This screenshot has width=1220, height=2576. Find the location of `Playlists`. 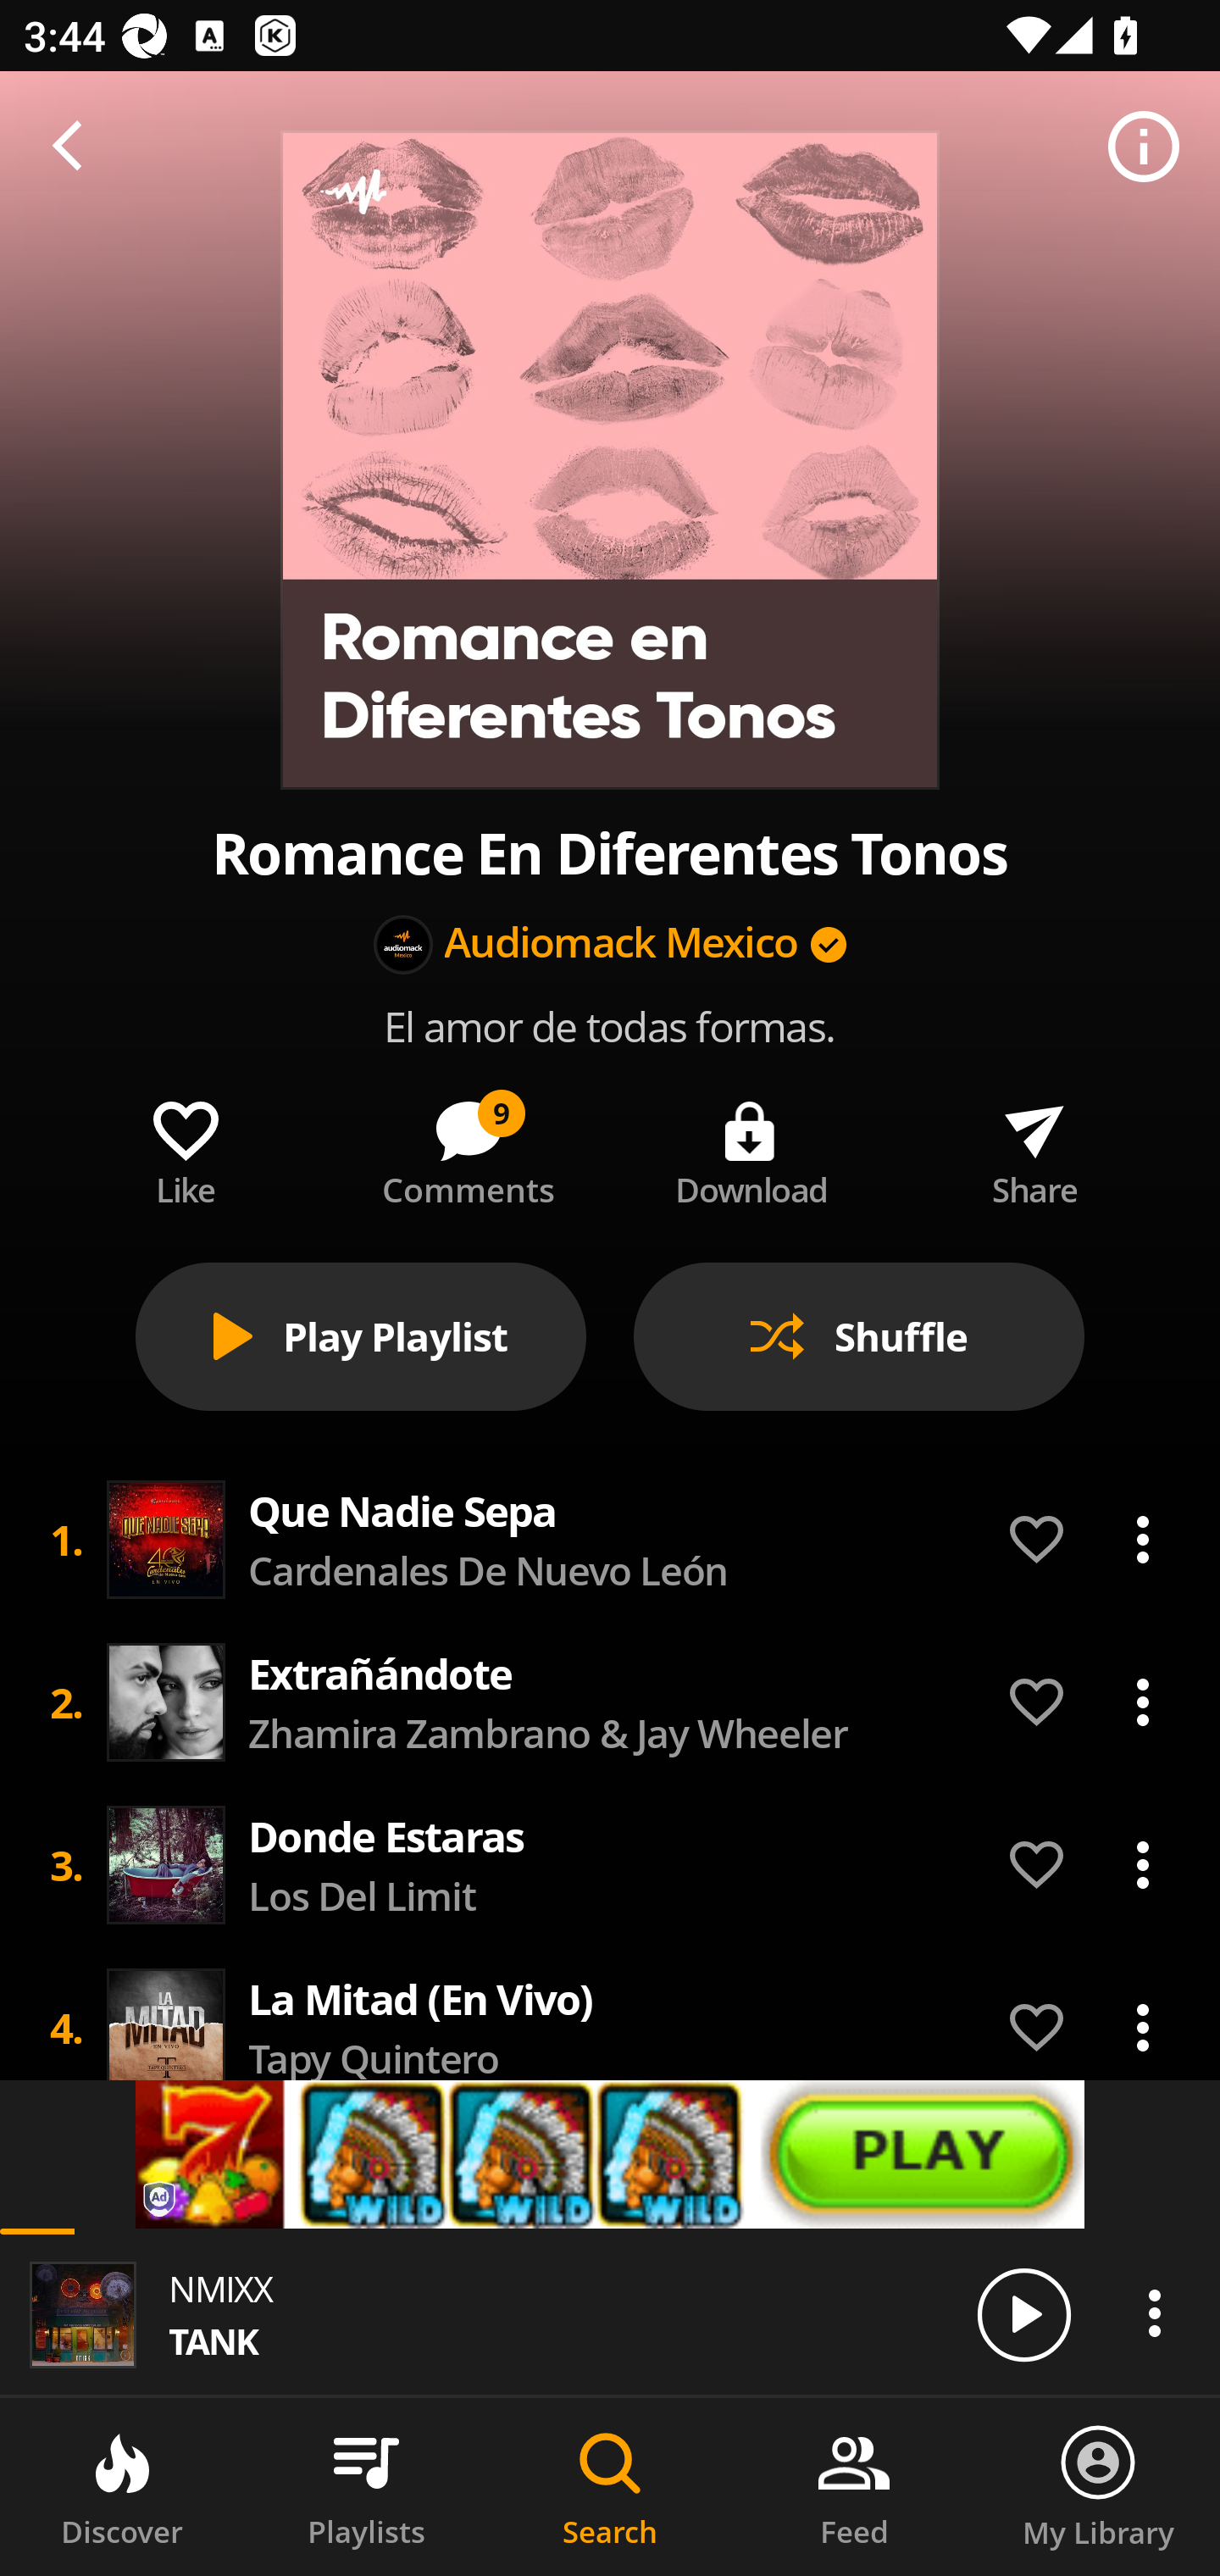

Playlists is located at coordinates (366, 2487).